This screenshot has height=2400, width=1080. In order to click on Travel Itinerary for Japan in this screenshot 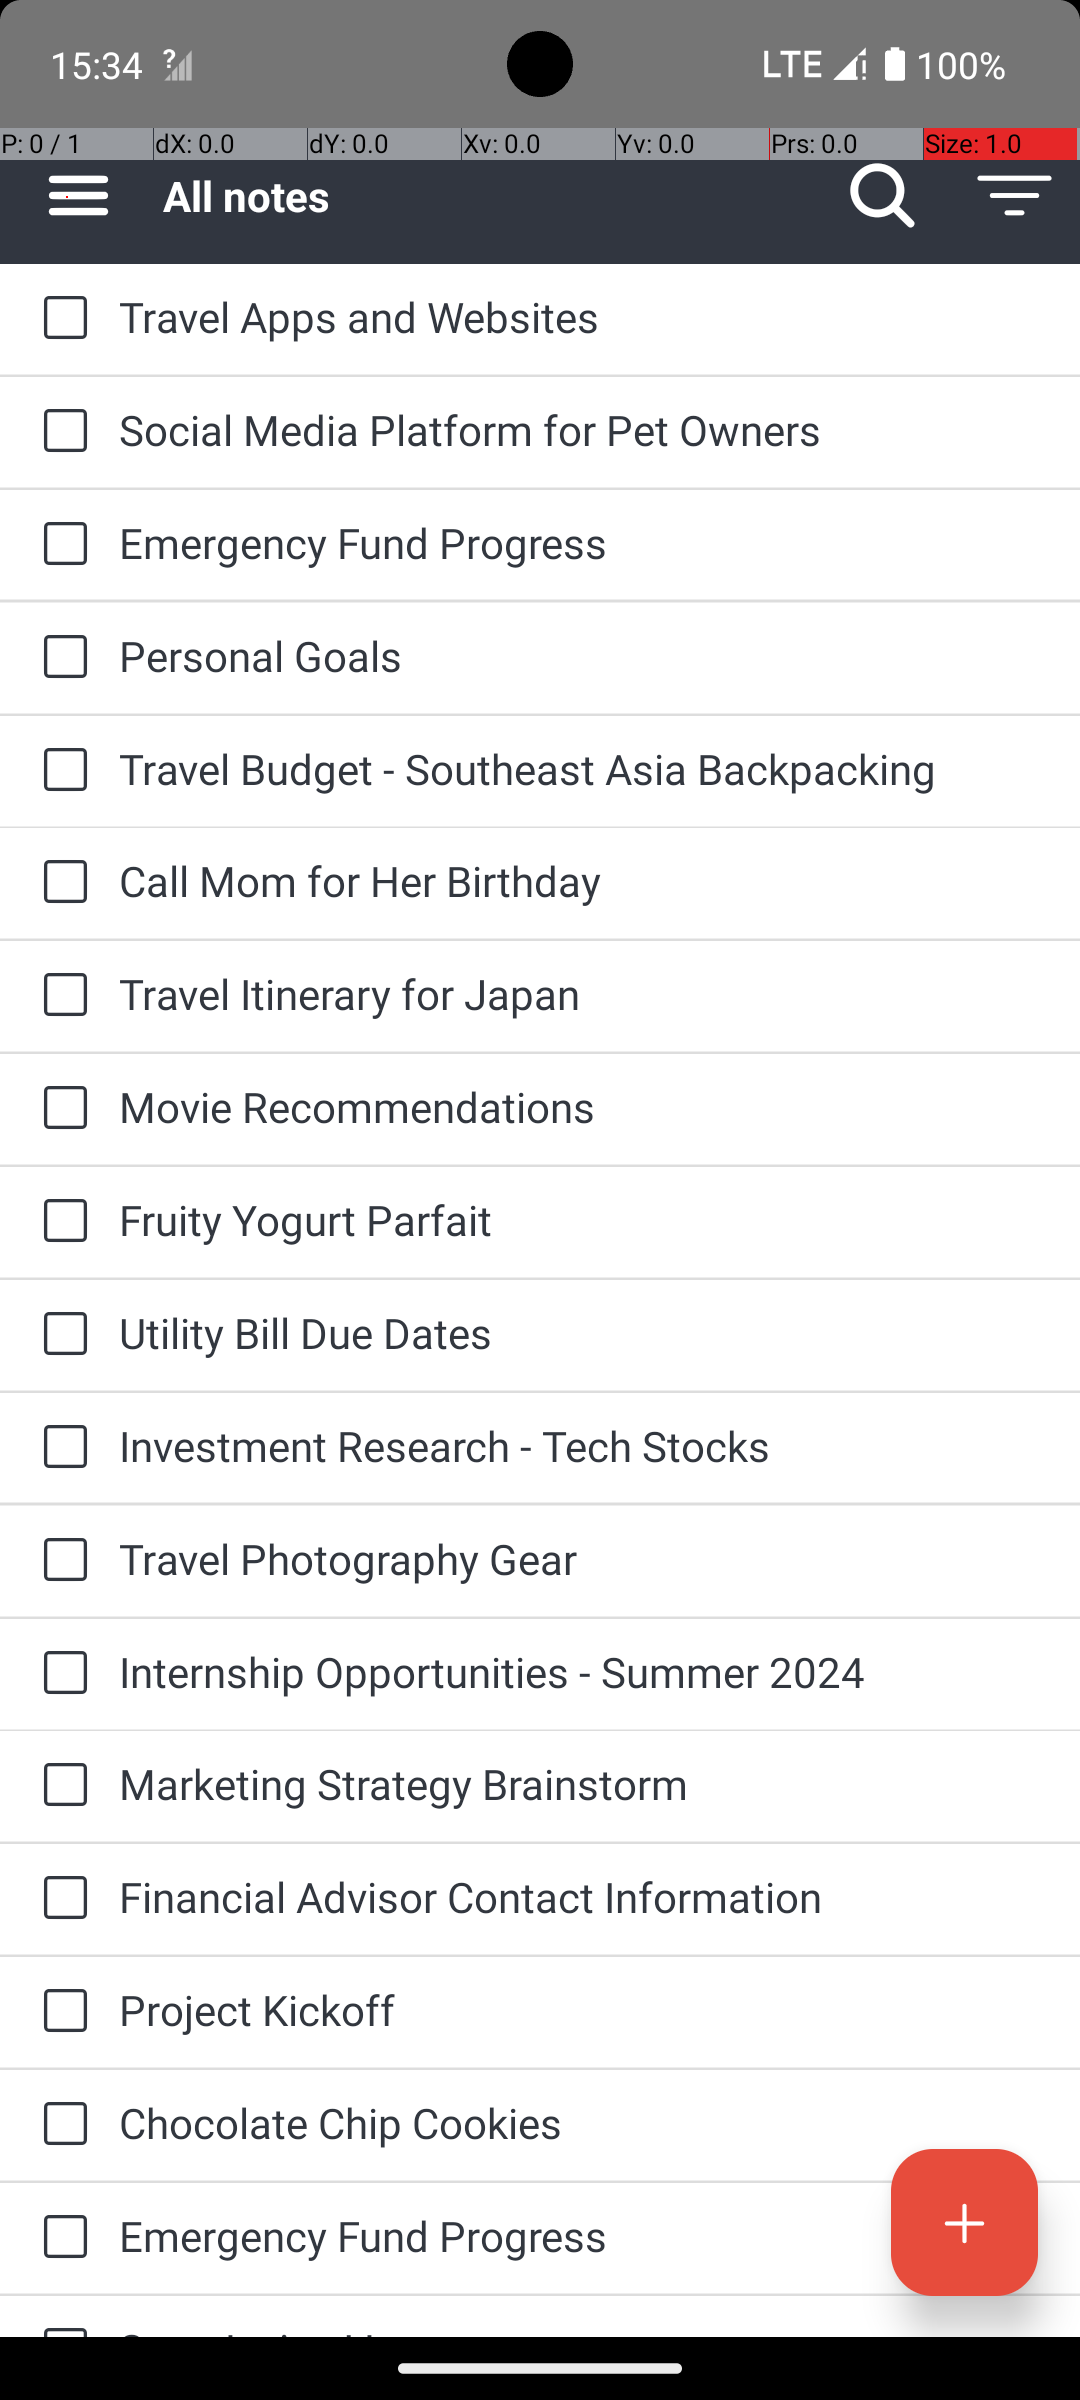, I will do `click(580, 994)`.